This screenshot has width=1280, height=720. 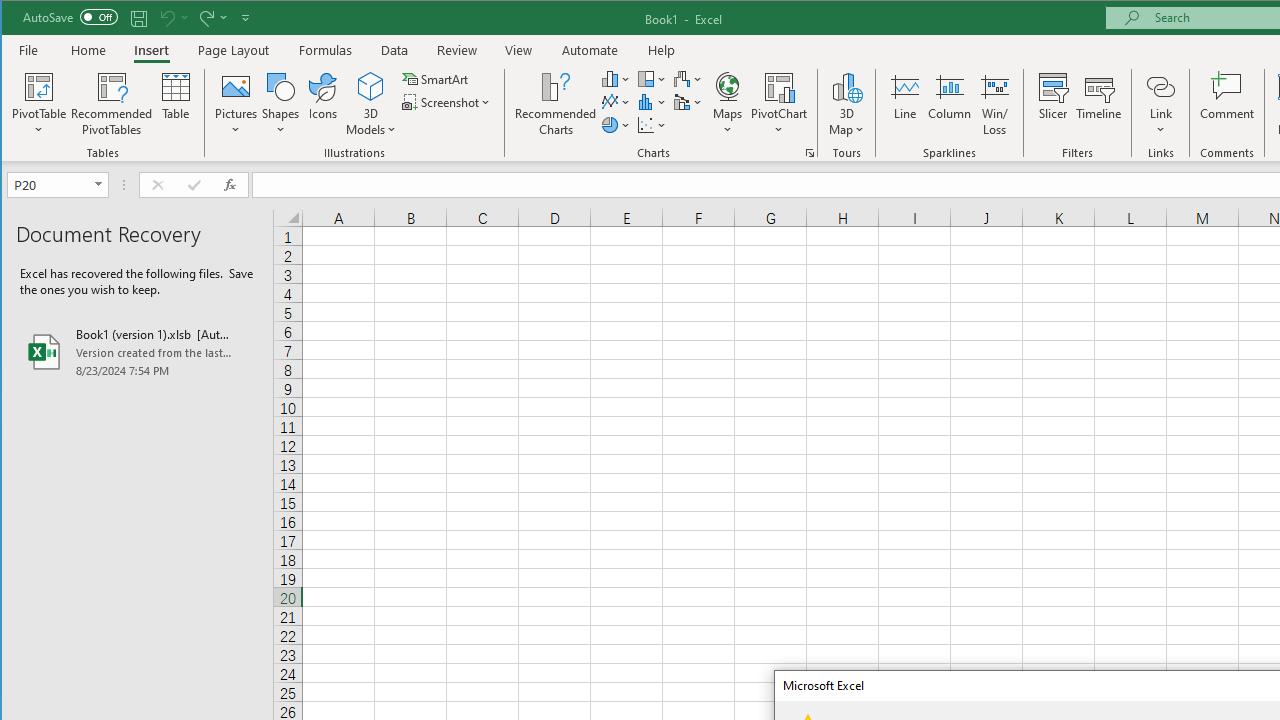 I want to click on Insert Line or Area Chart, so click(x=616, y=102).